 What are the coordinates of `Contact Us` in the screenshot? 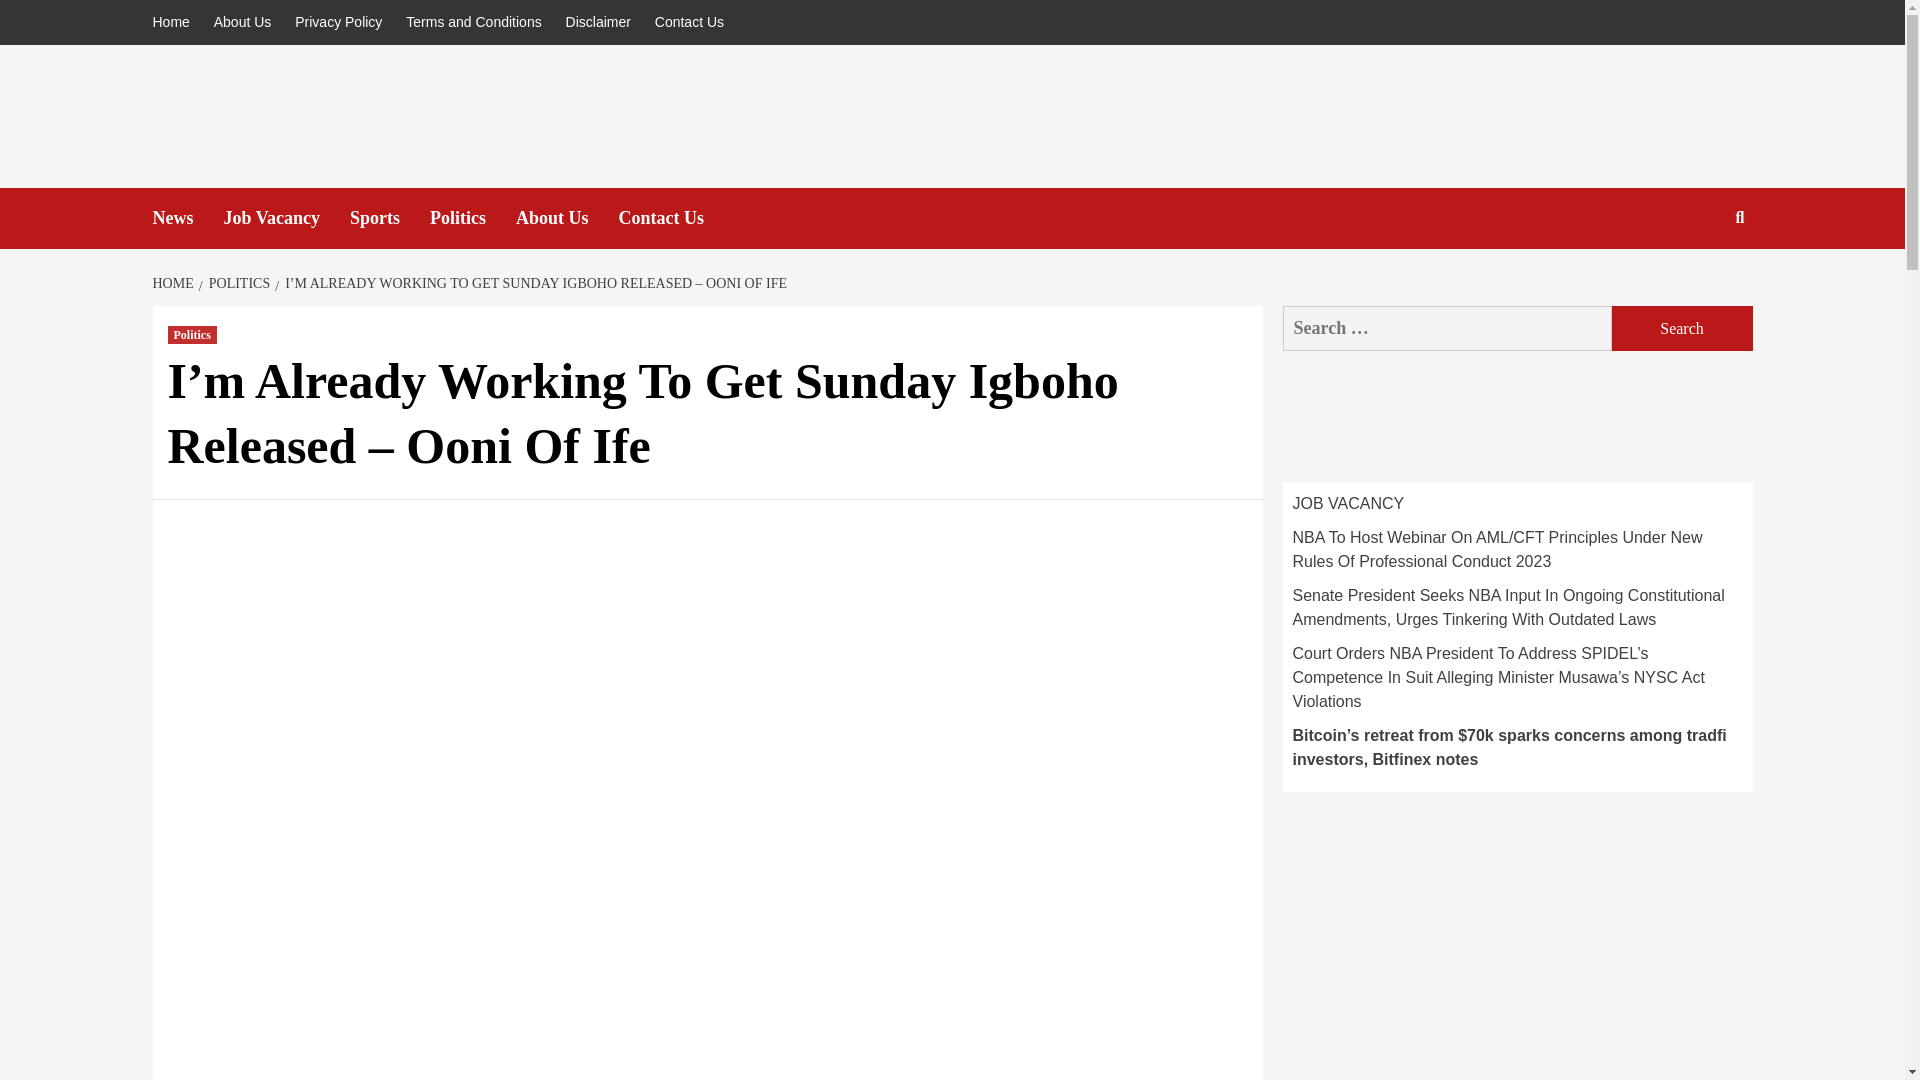 It's located at (676, 218).